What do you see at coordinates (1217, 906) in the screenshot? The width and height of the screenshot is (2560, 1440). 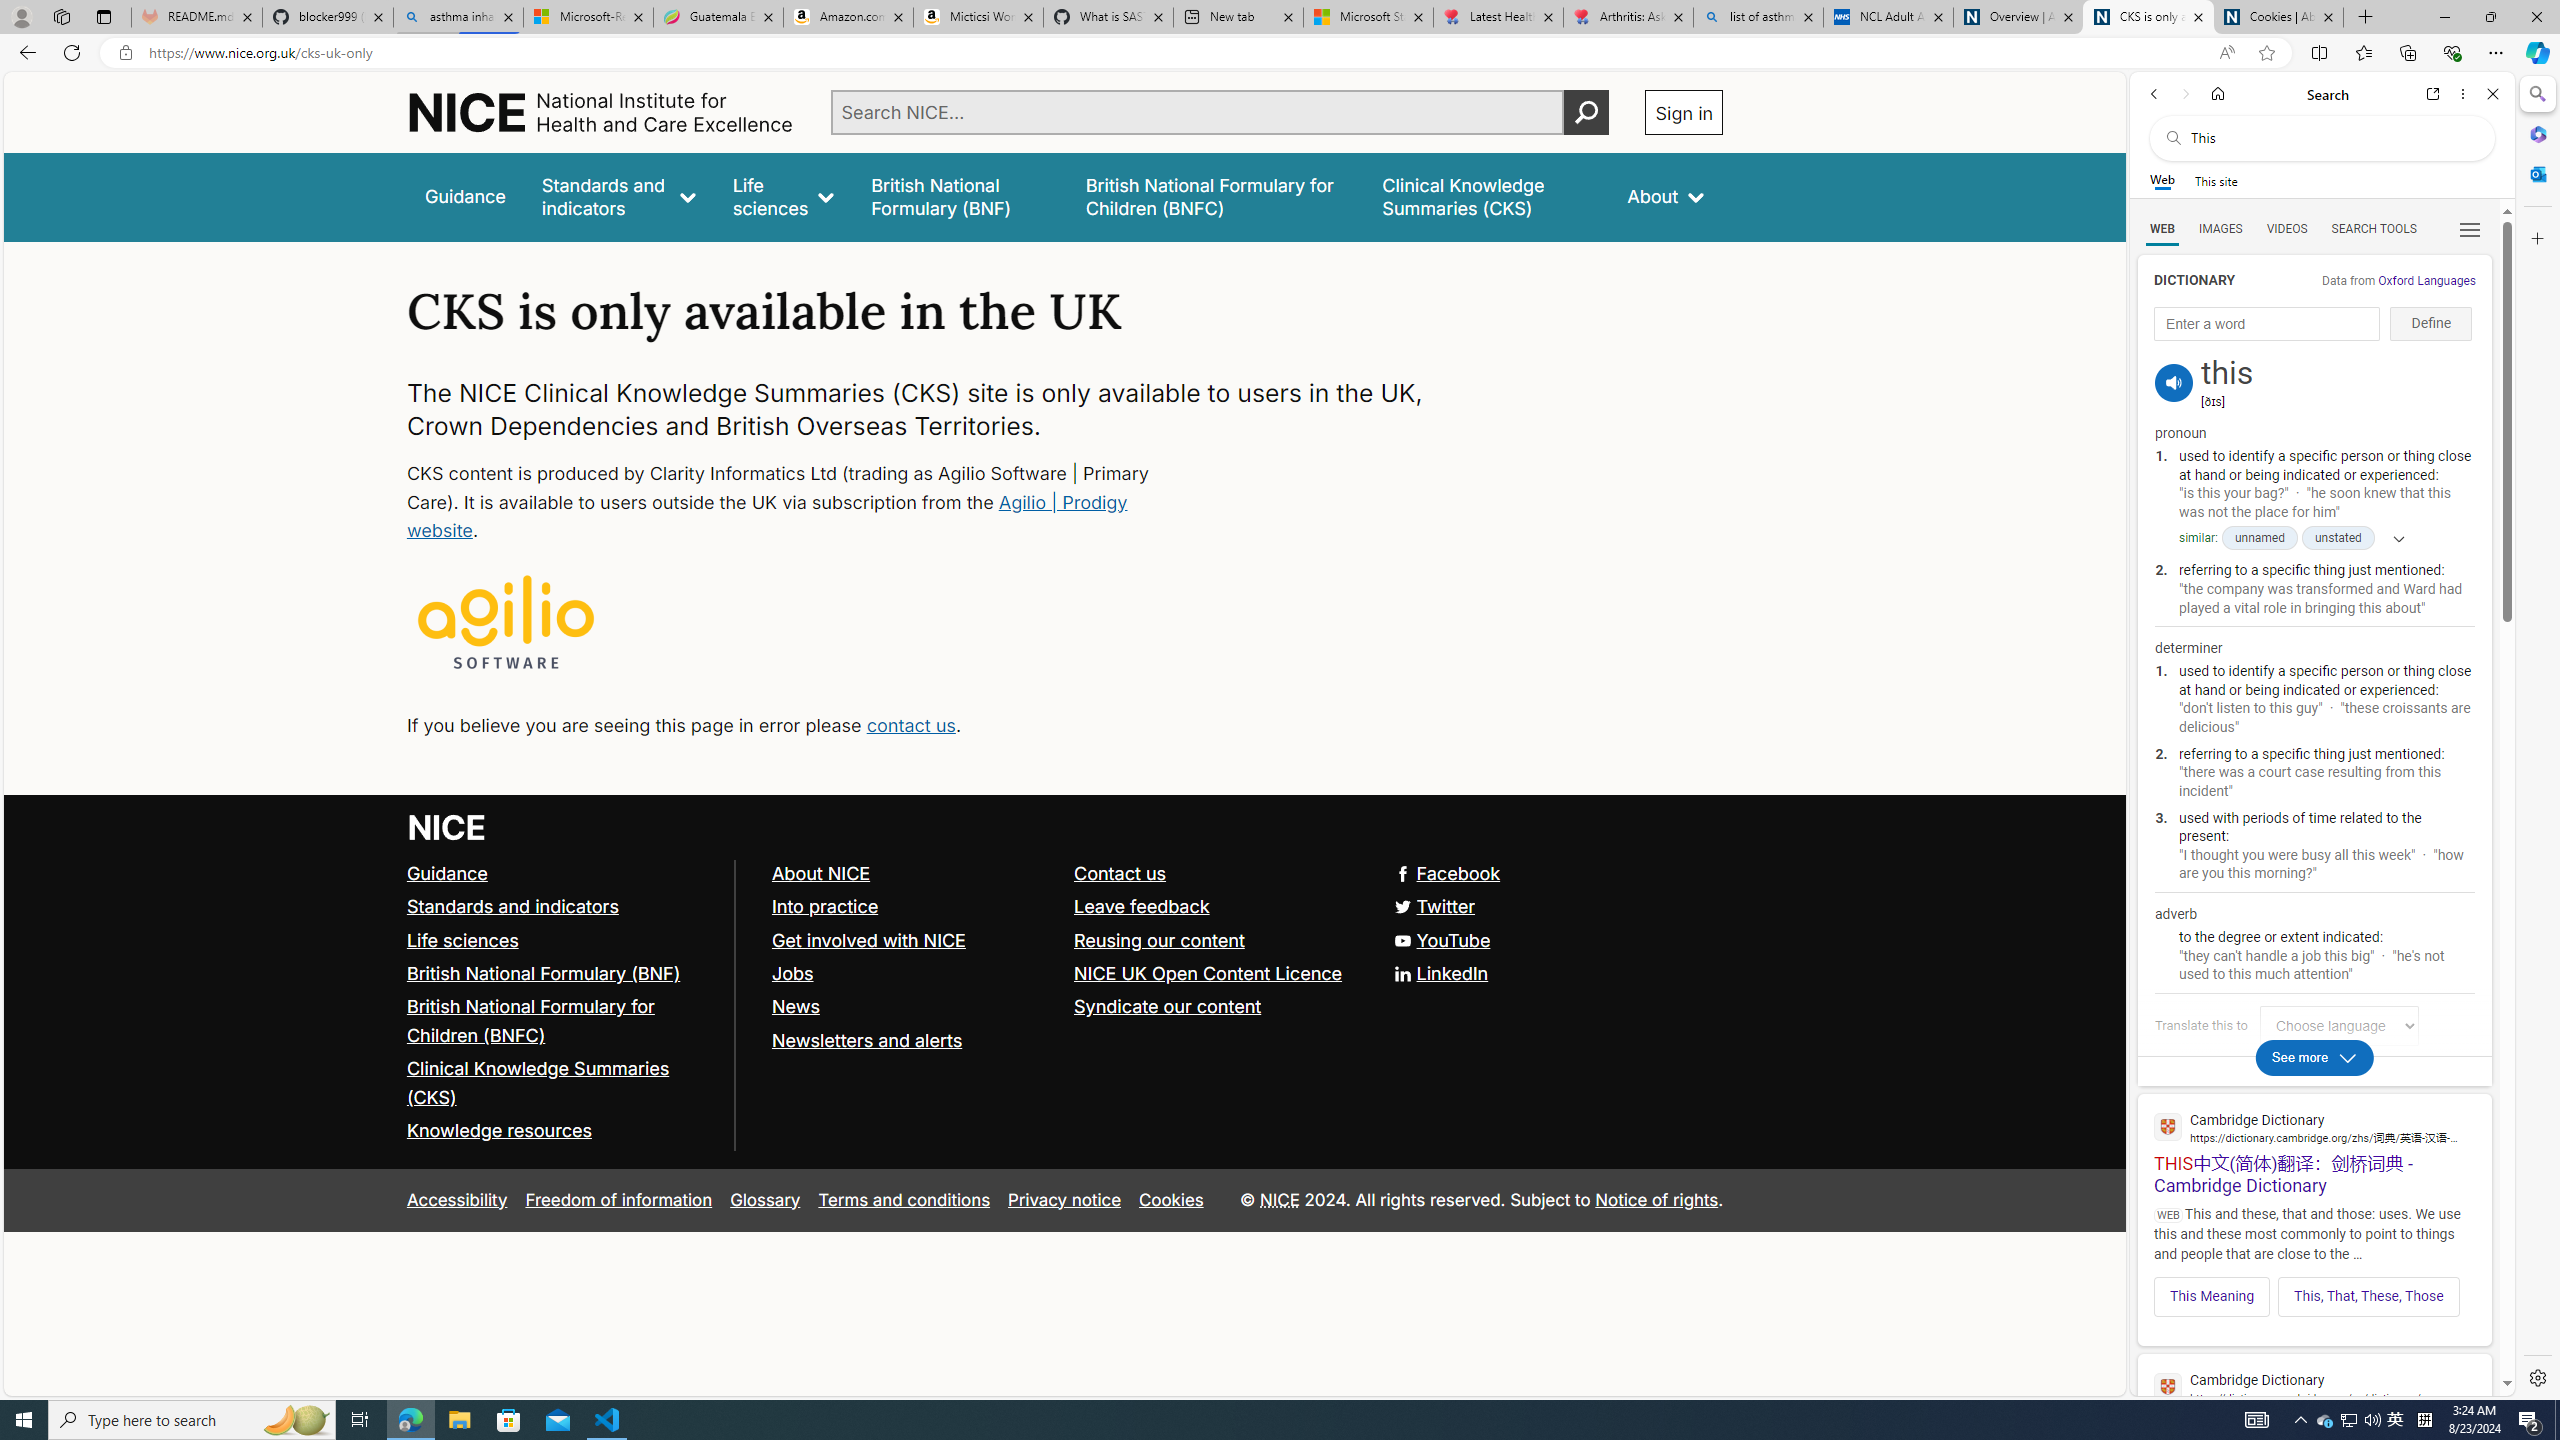 I see `Leave feedback` at bounding box center [1217, 906].